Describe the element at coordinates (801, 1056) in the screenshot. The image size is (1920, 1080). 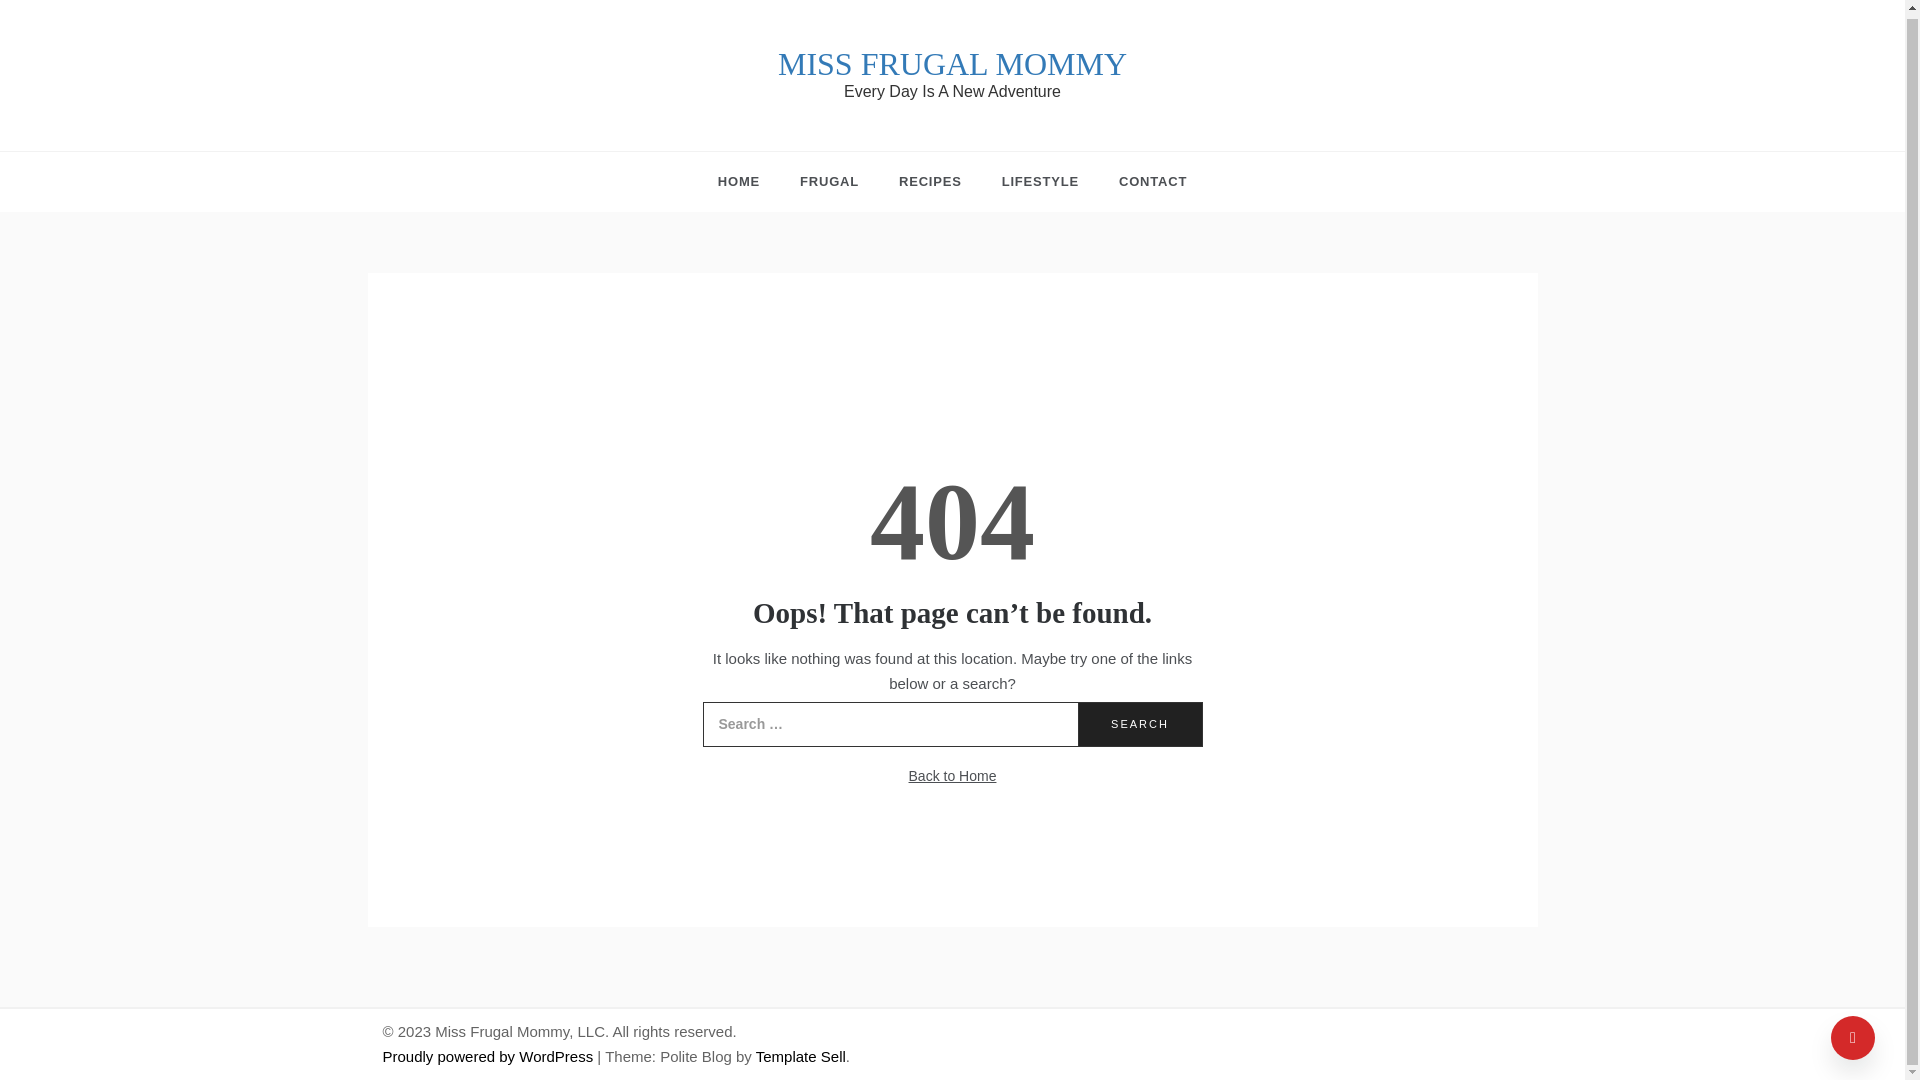
I see `Template Sell` at that location.